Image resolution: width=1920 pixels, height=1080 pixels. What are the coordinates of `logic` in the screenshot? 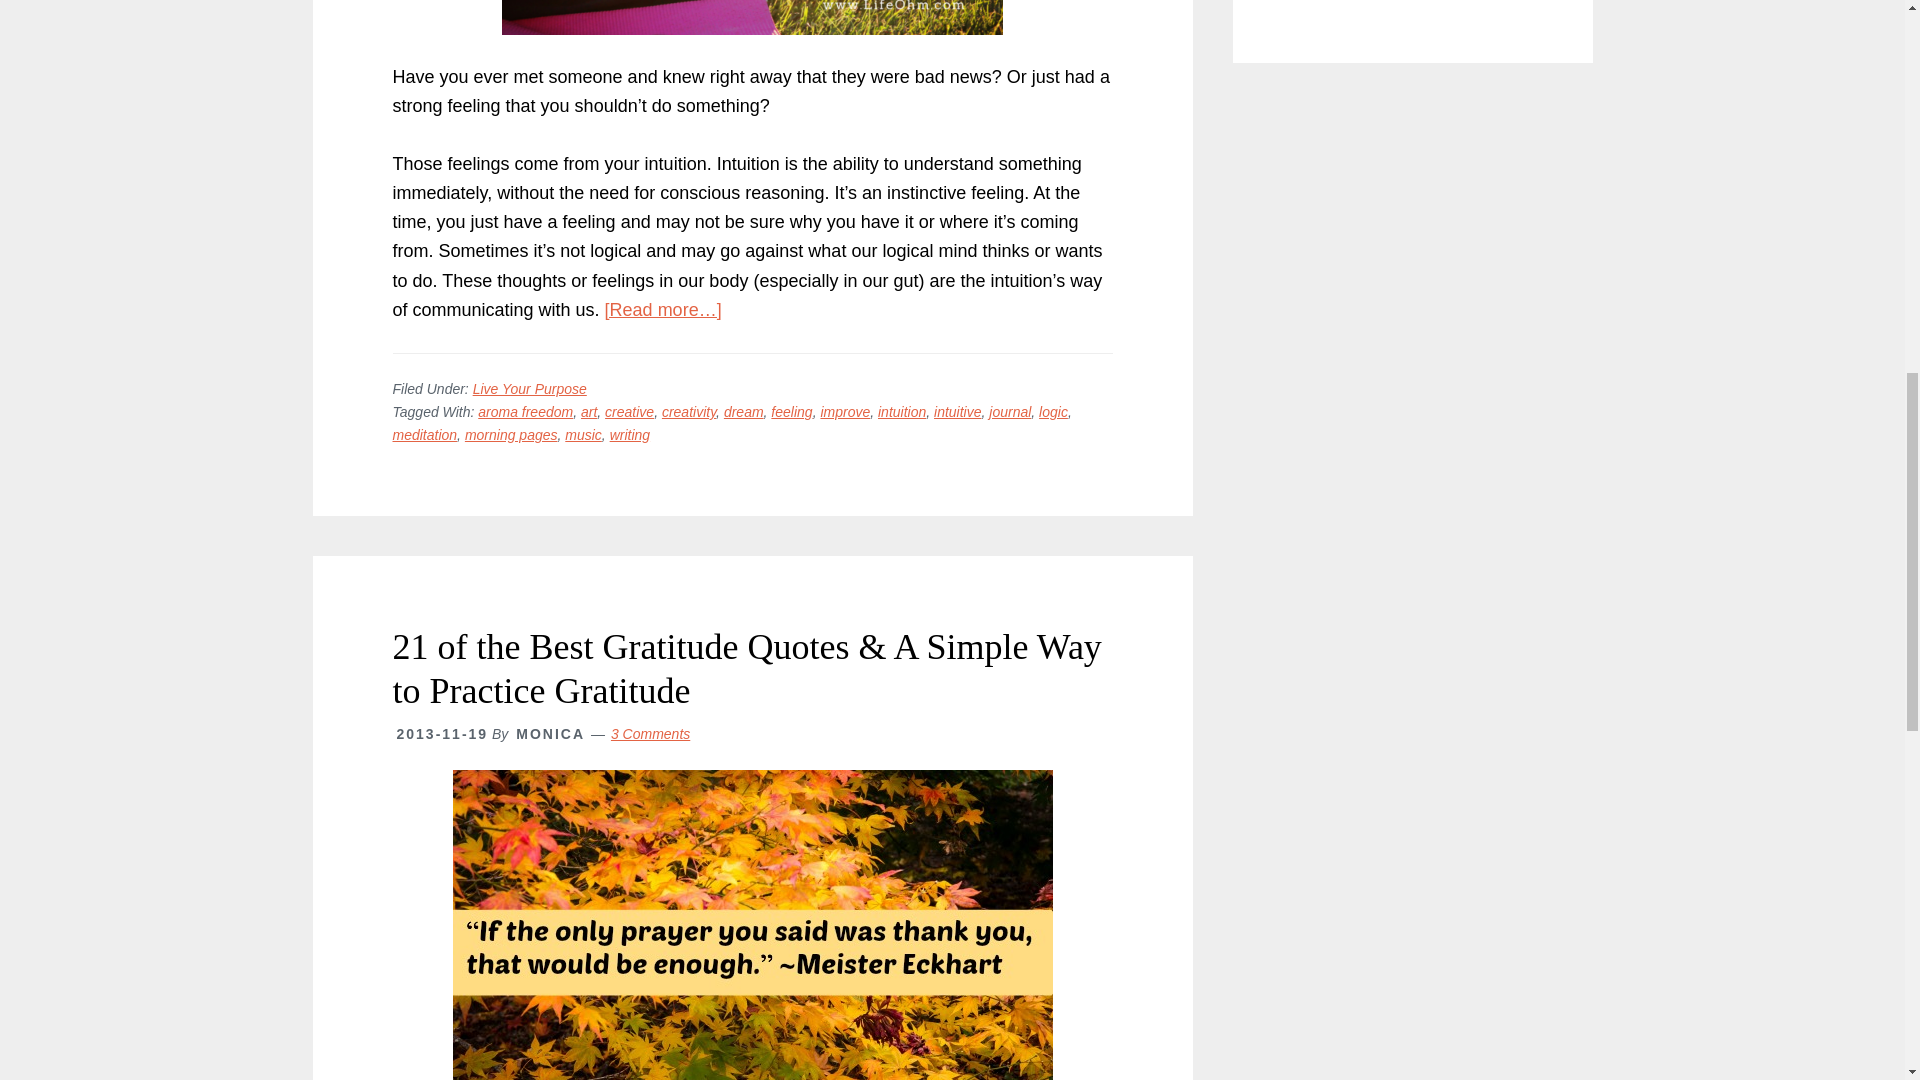 It's located at (1052, 412).